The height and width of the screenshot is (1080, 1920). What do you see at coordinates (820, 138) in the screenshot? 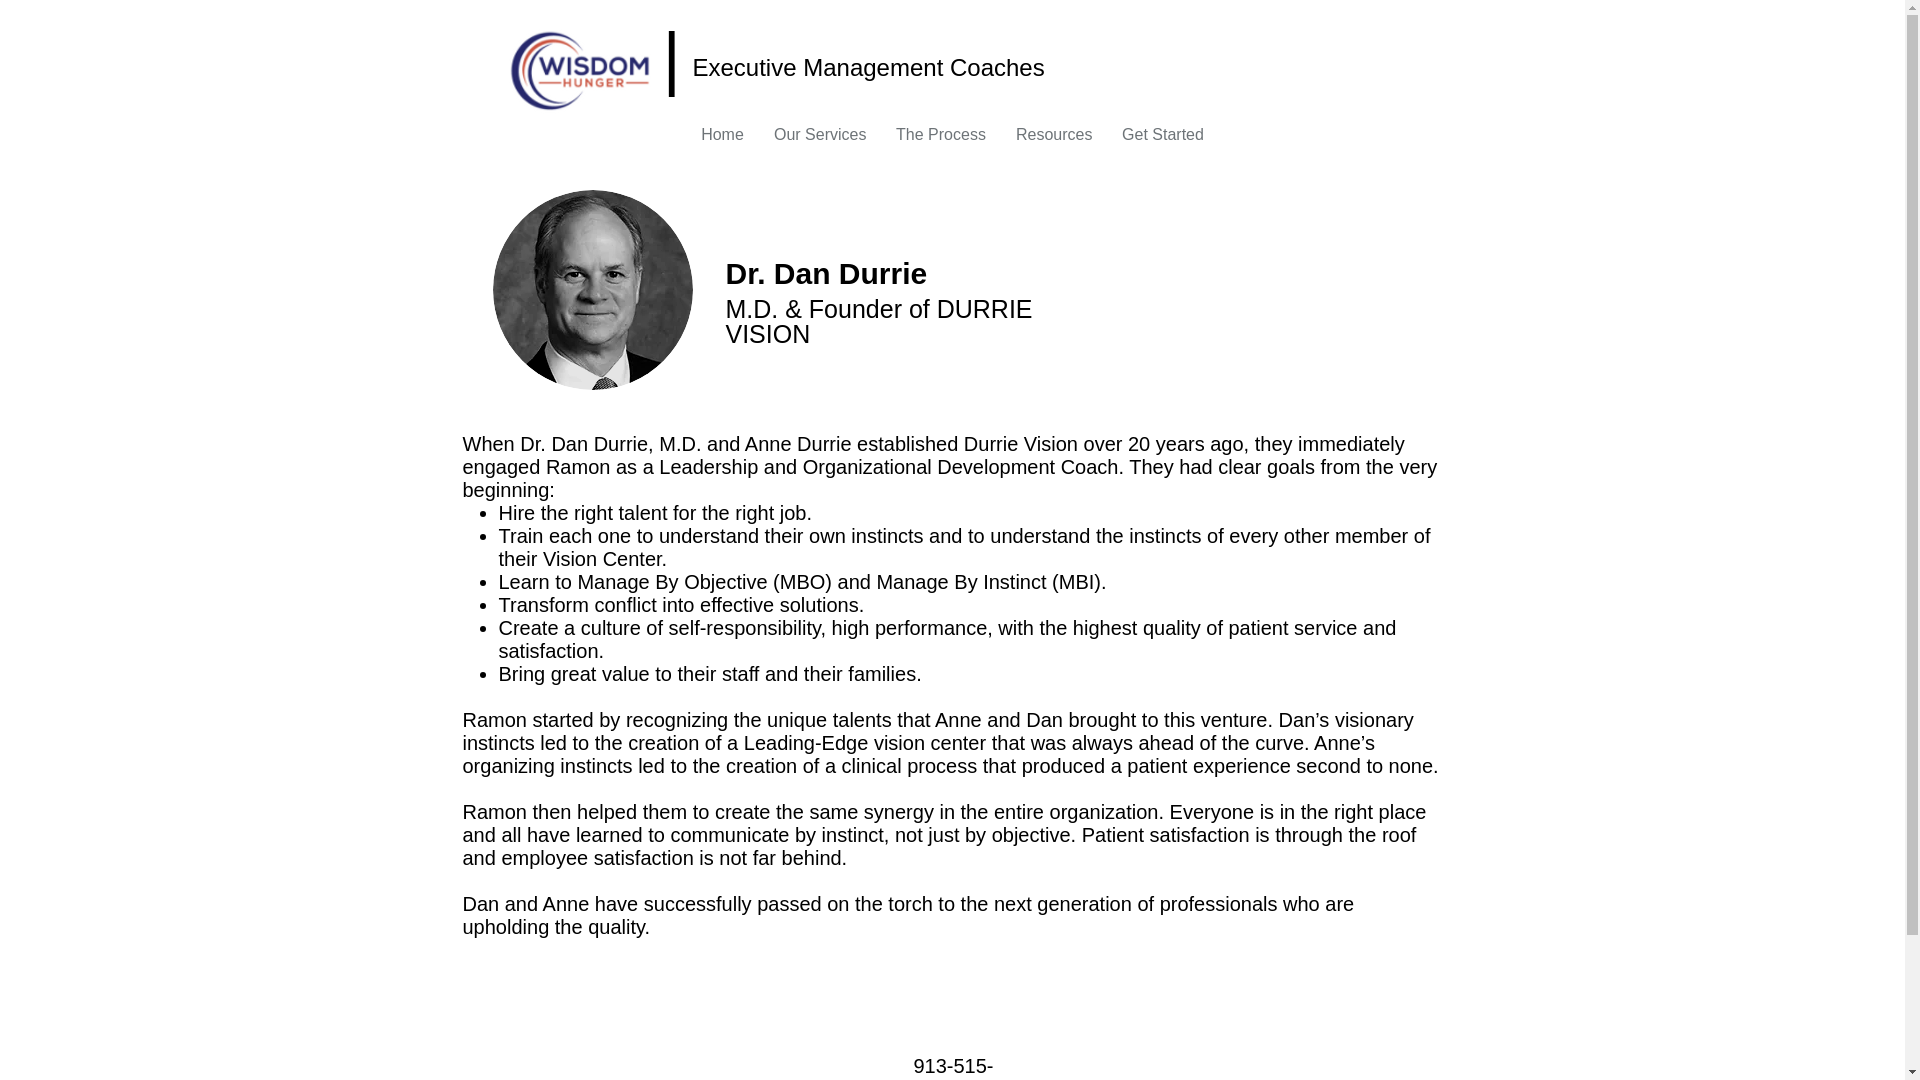
I see `Our Services` at bounding box center [820, 138].